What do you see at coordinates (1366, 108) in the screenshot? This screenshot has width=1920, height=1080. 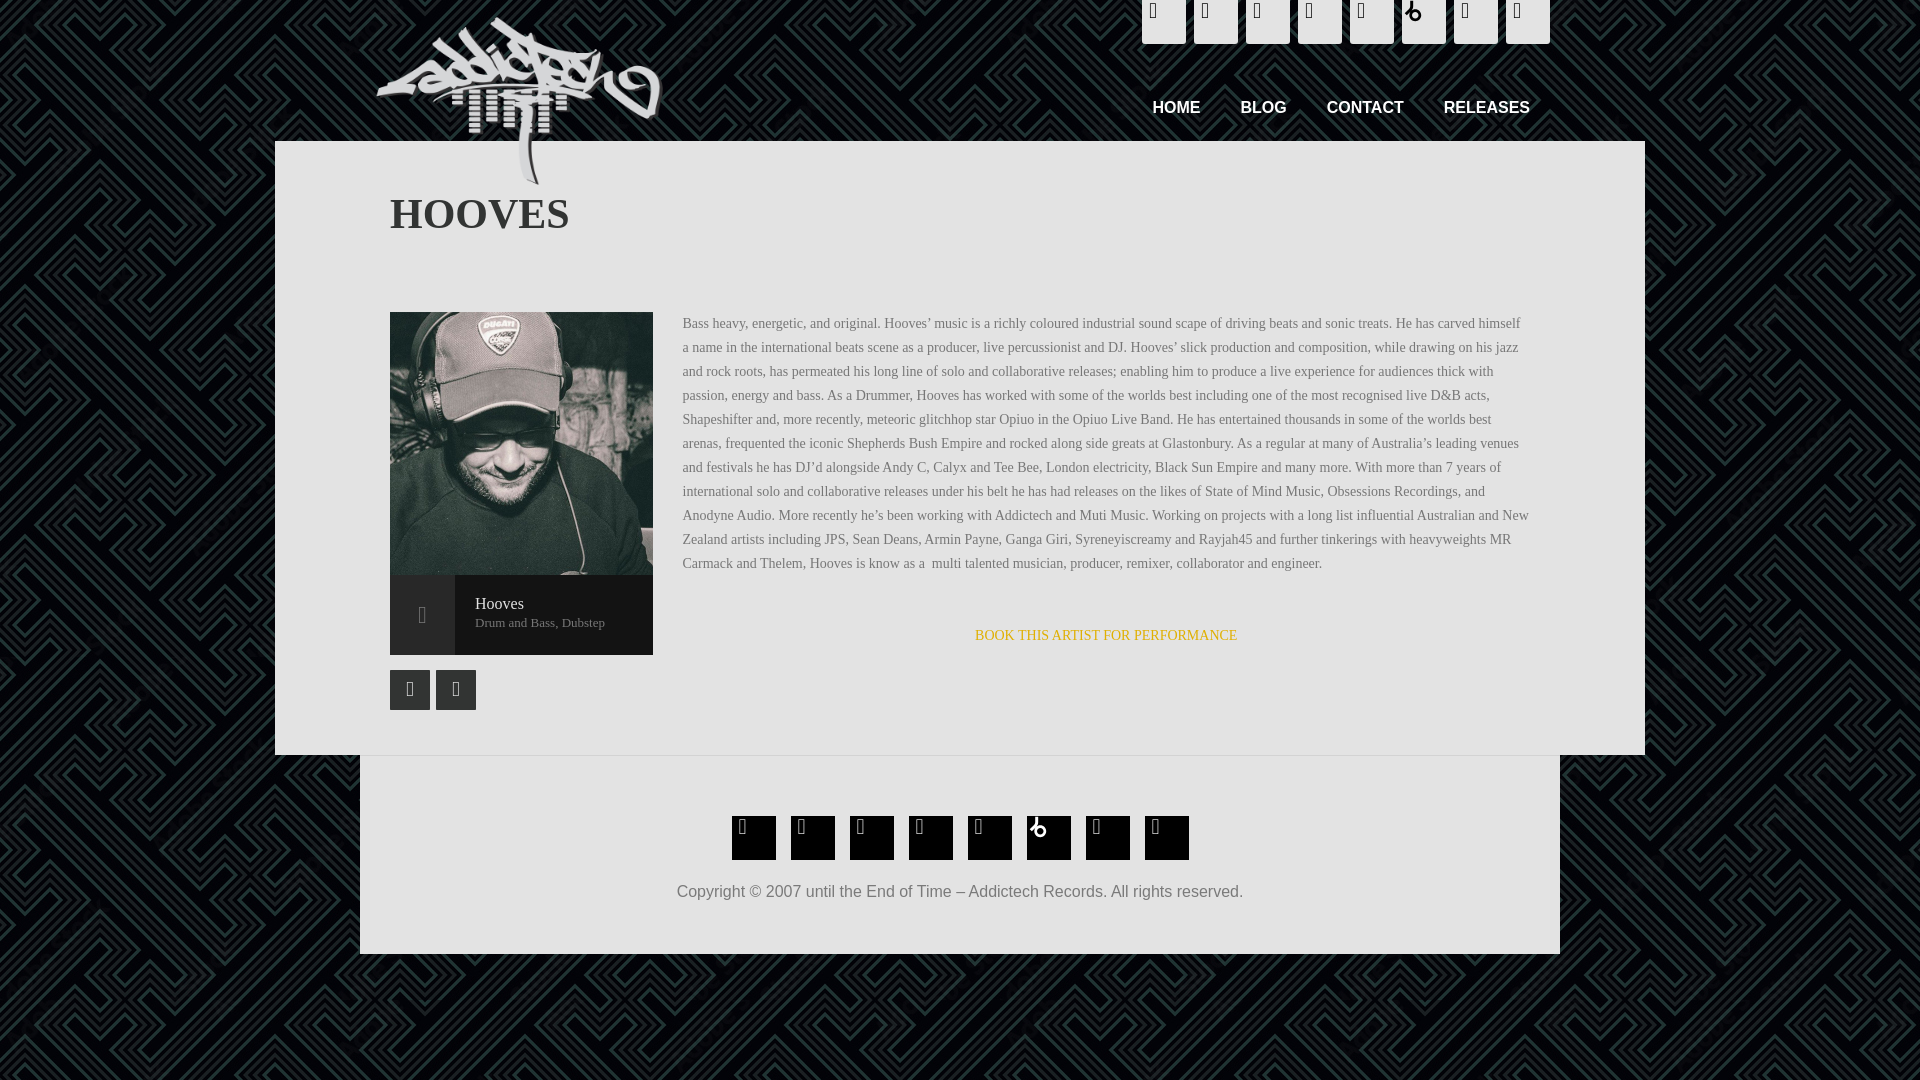 I see `CONTACT` at bounding box center [1366, 108].